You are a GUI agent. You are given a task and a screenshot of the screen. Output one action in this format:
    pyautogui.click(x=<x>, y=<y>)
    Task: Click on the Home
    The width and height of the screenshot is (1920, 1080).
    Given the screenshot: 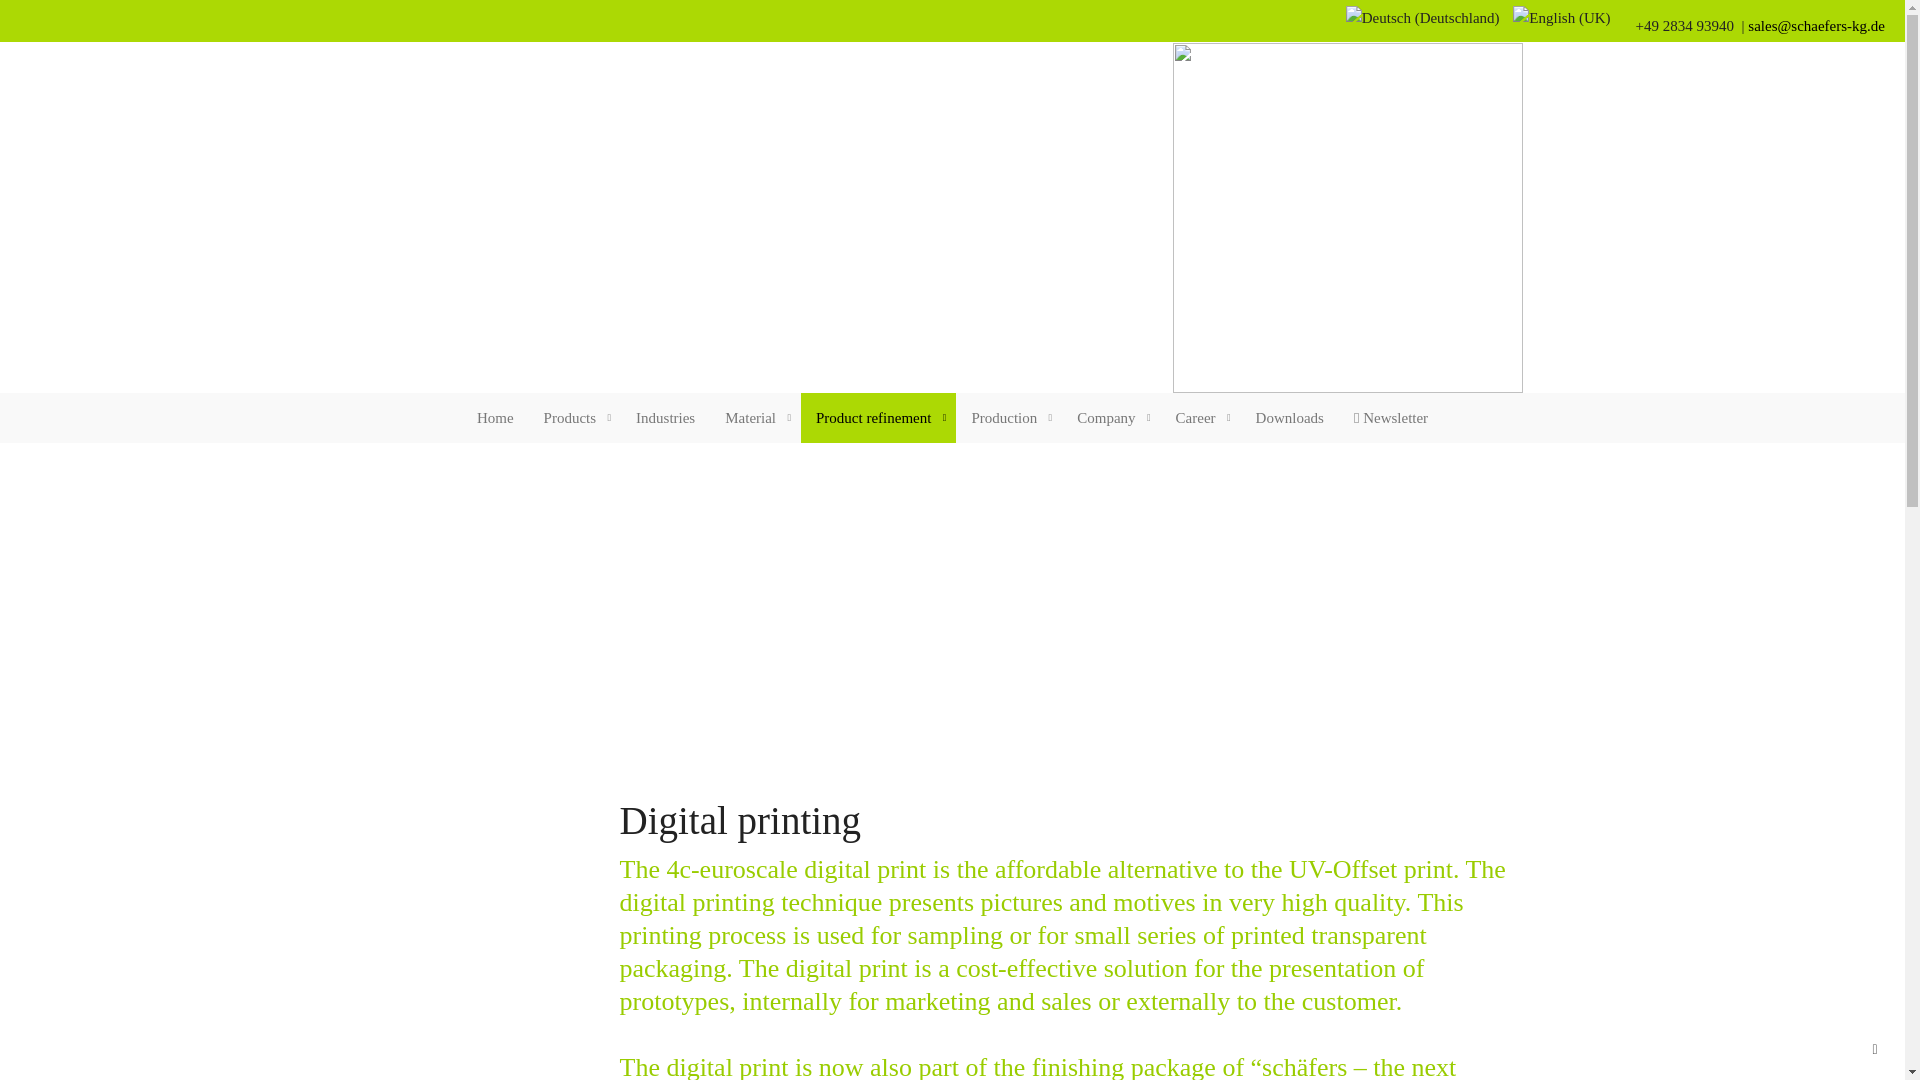 What is the action you would take?
    pyautogui.click(x=496, y=418)
    